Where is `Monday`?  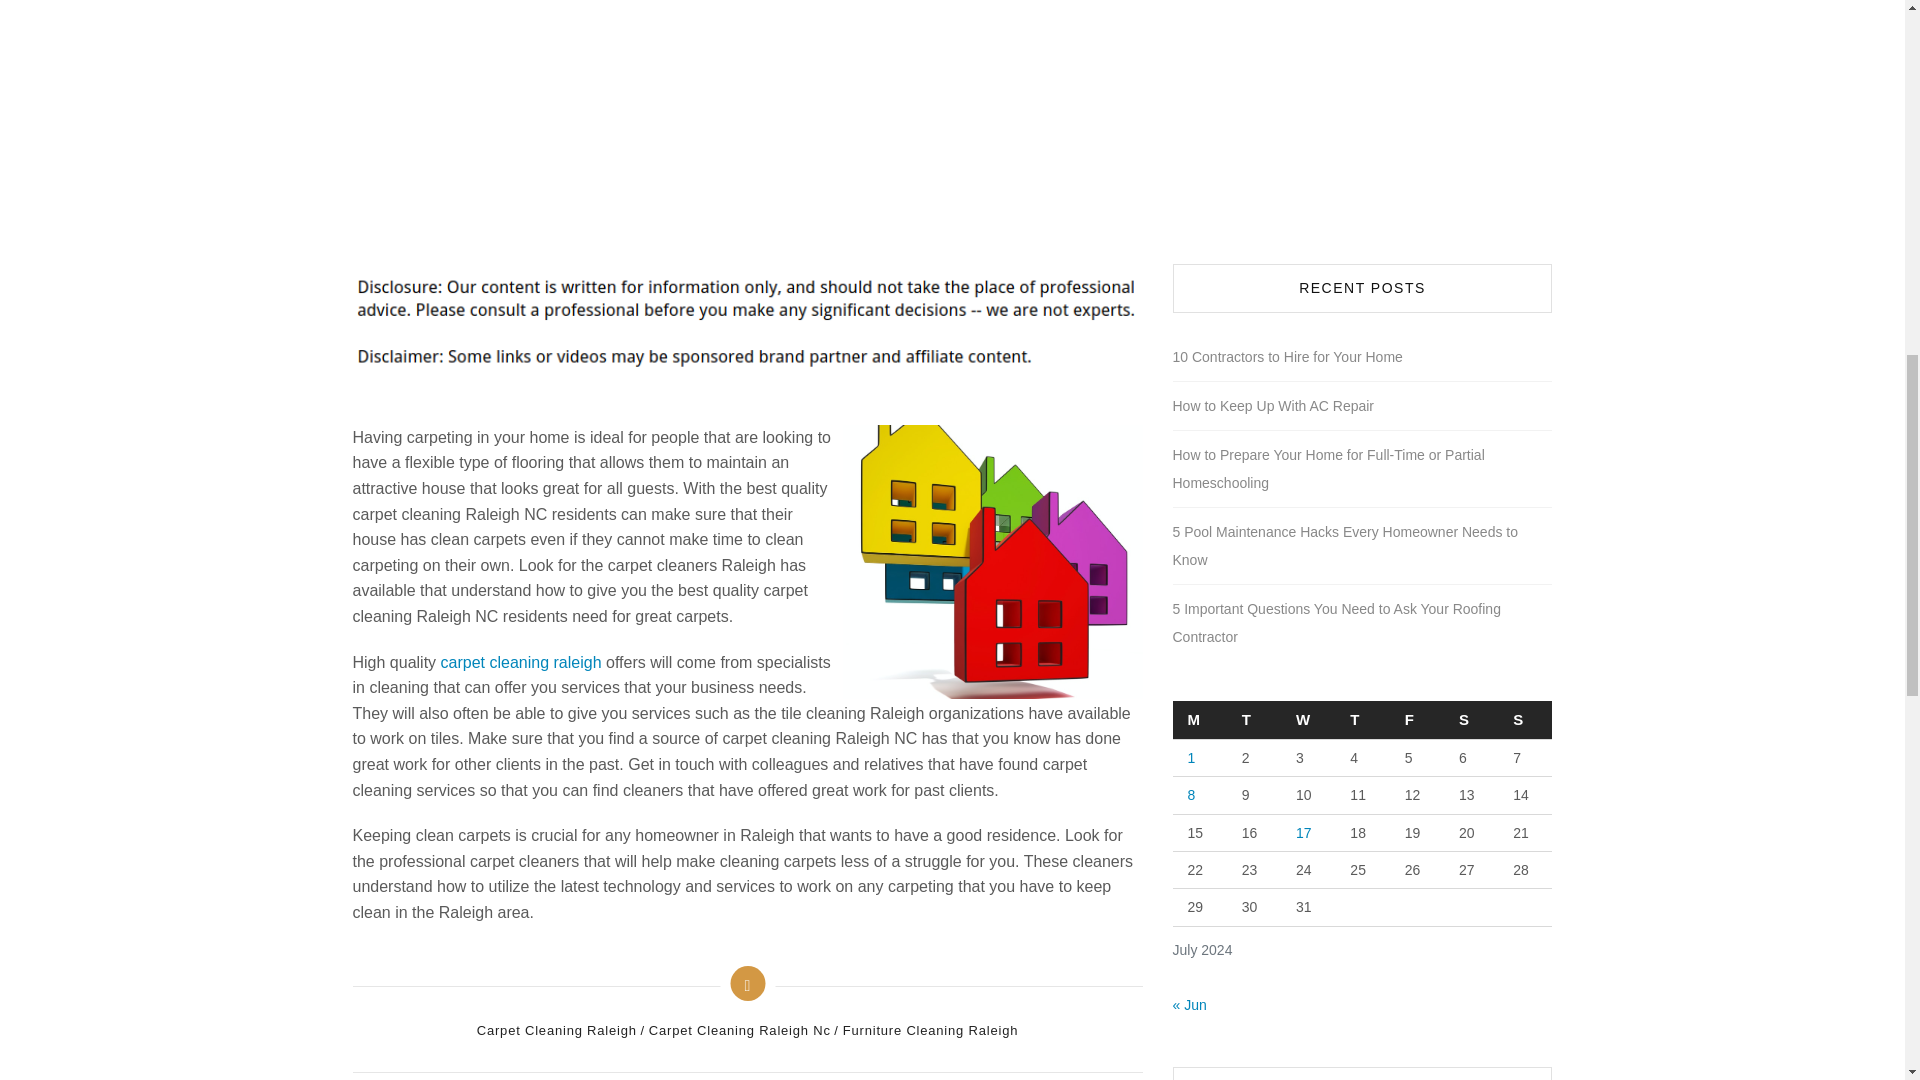
Monday is located at coordinates (1198, 720).